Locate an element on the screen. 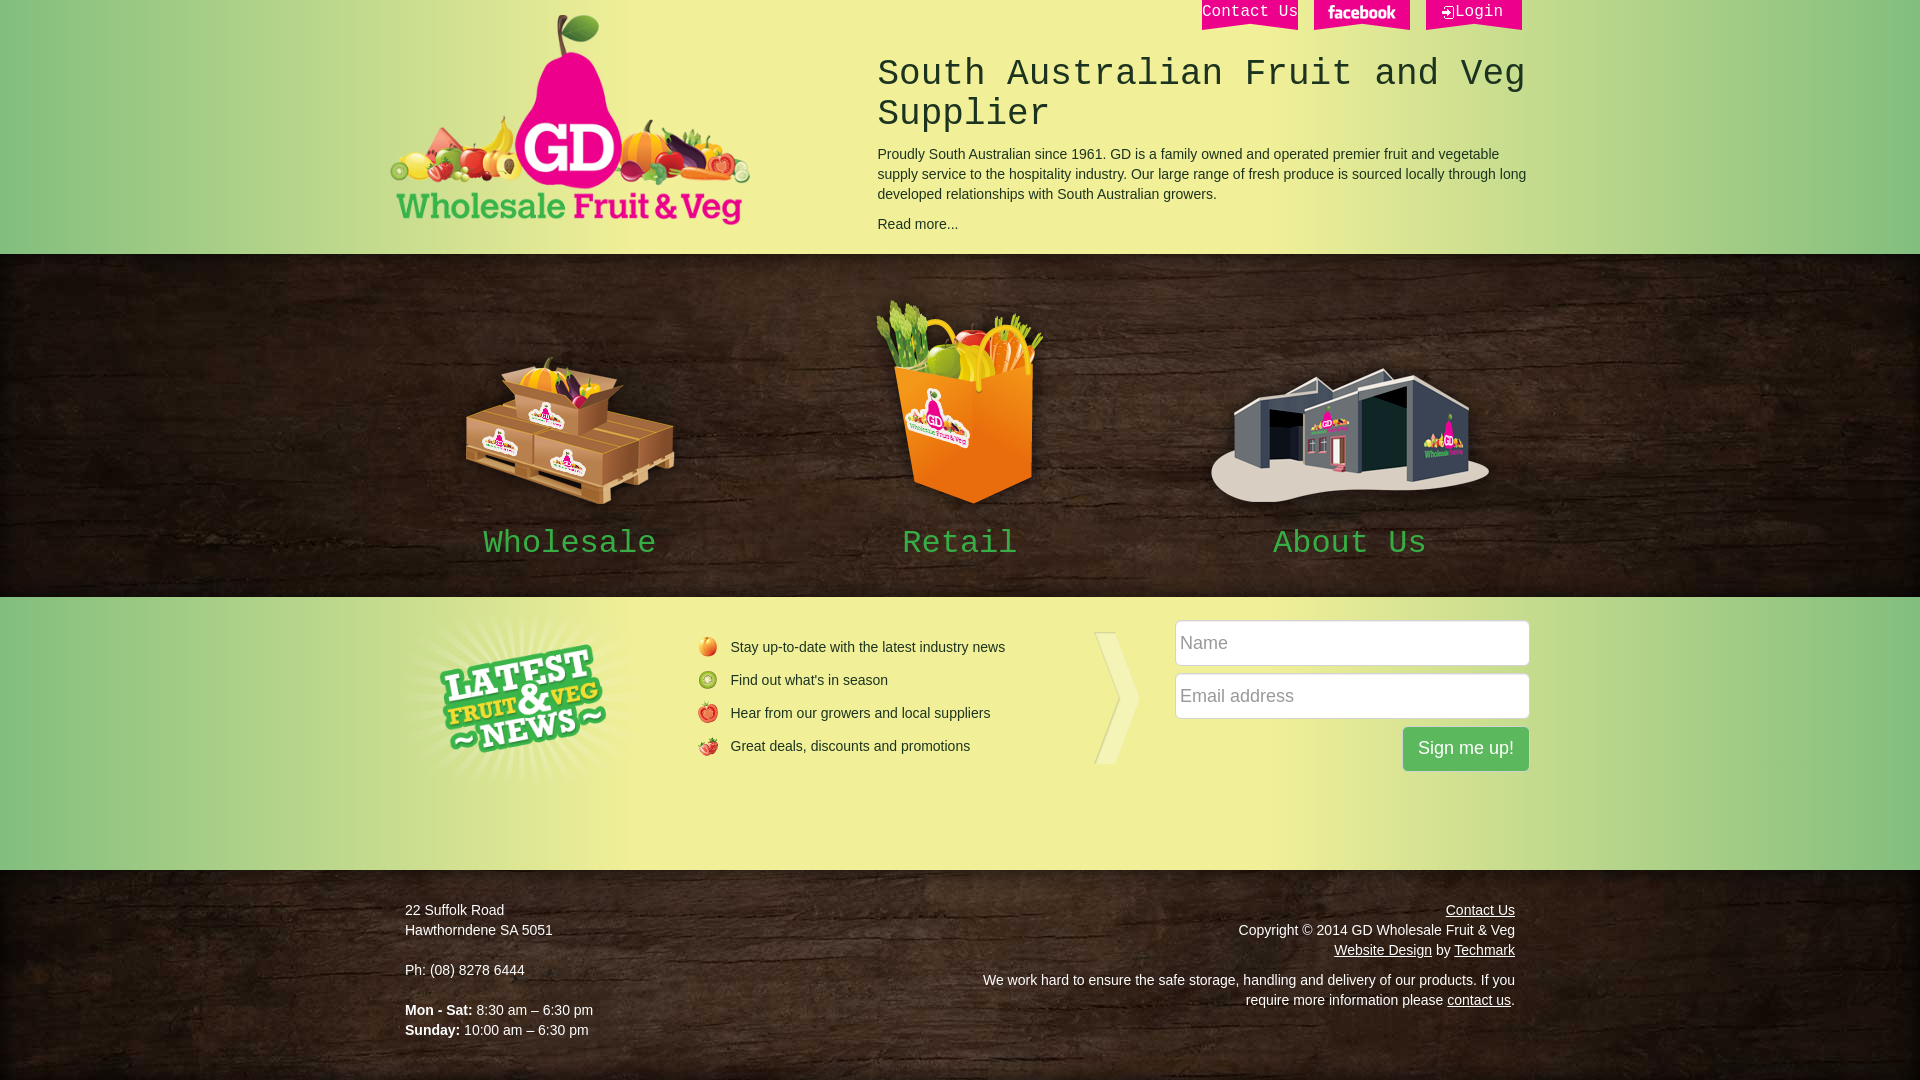 Image resolution: width=1920 pixels, height=1080 pixels. Contact Us is located at coordinates (1480, 910).